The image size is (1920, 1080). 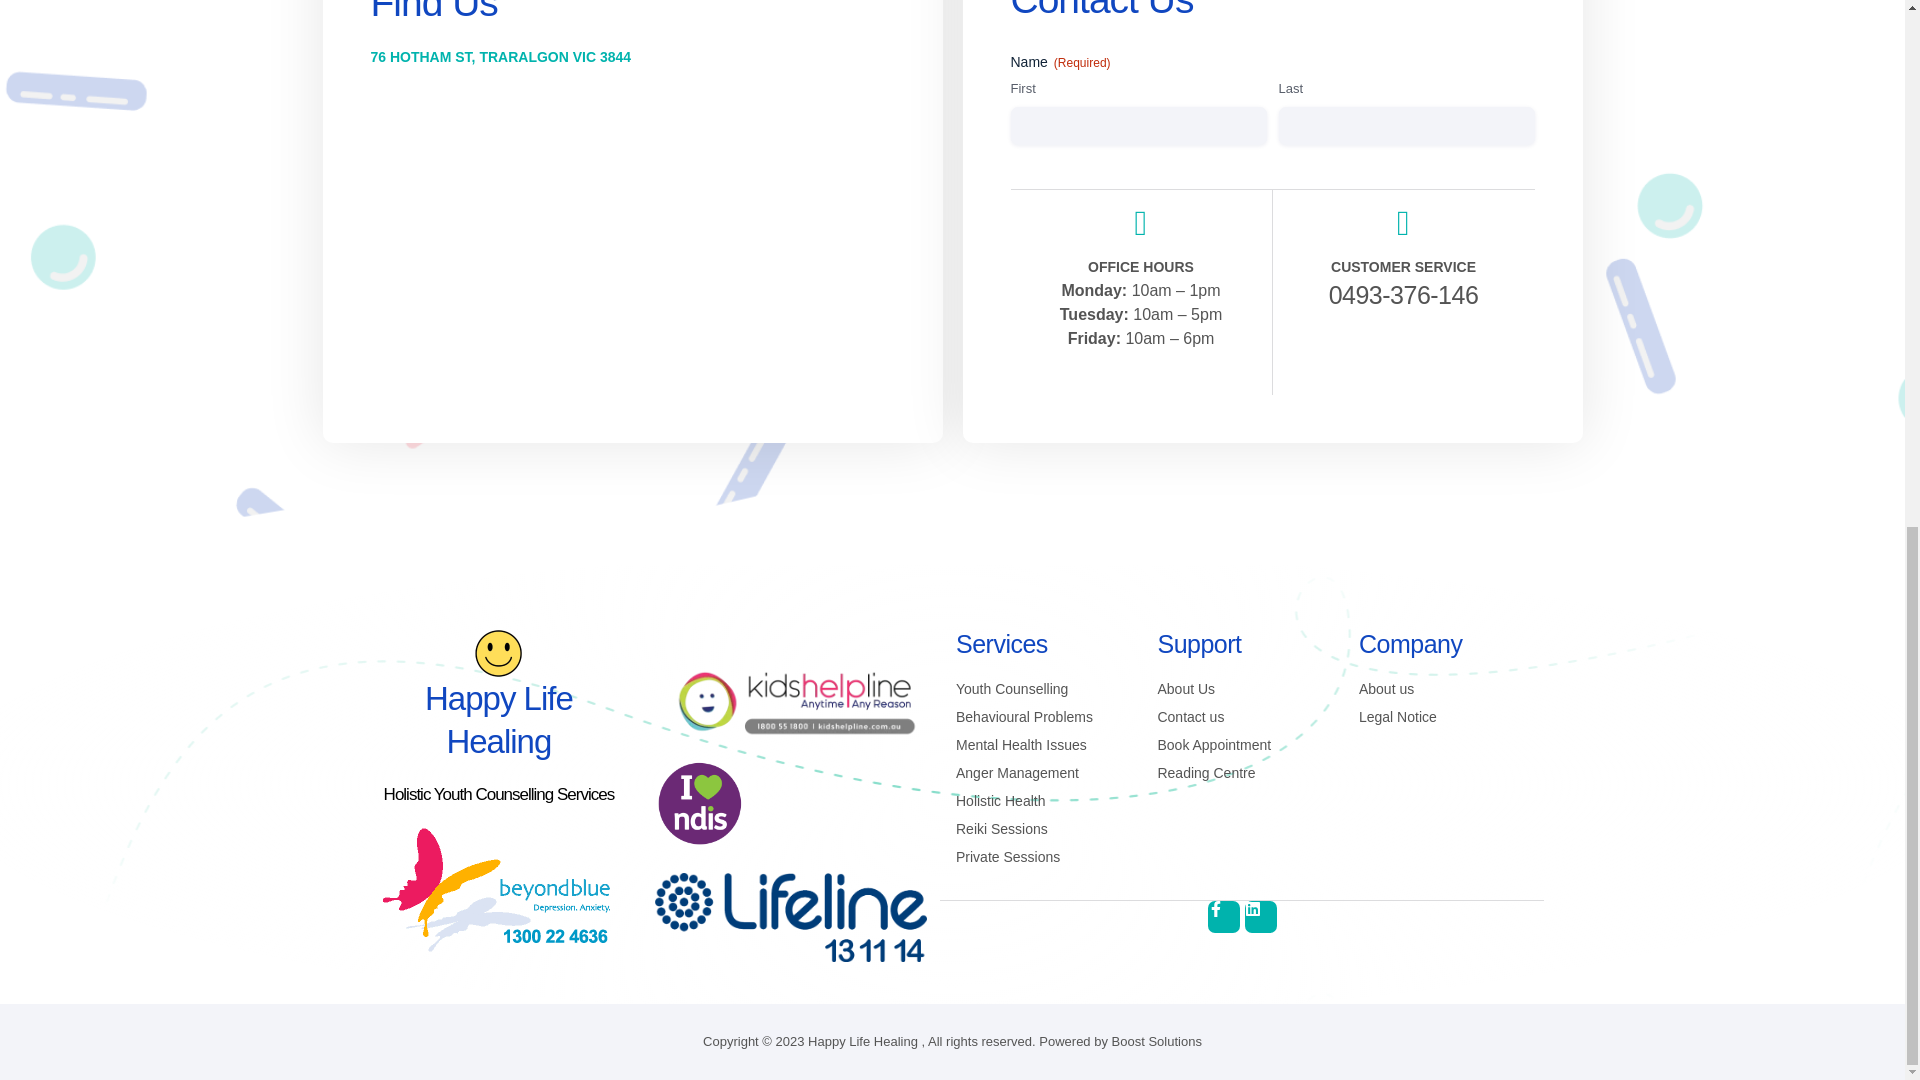 I want to click on About Us, so click(x=1242, y=689).